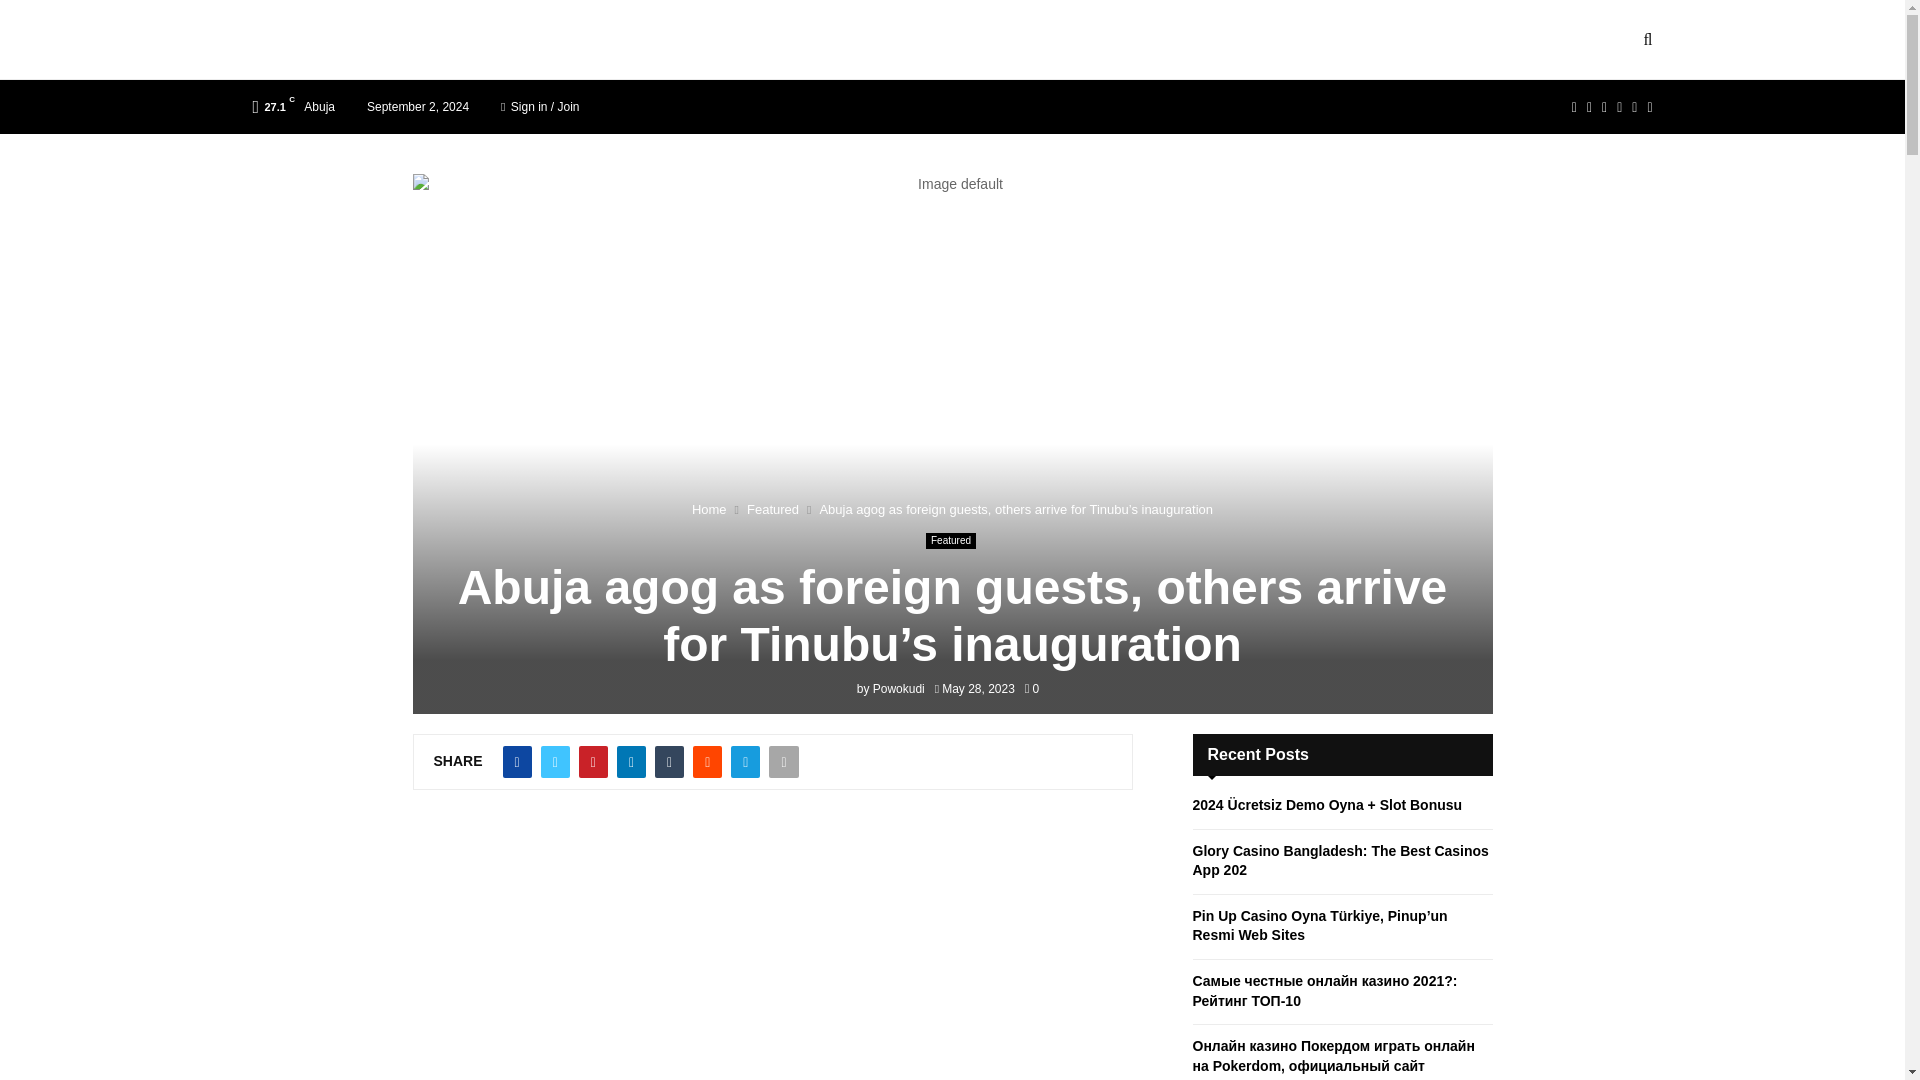 The height and width of the screenshot is (1080, 1920). I want to click on Home, so click(709, 510).